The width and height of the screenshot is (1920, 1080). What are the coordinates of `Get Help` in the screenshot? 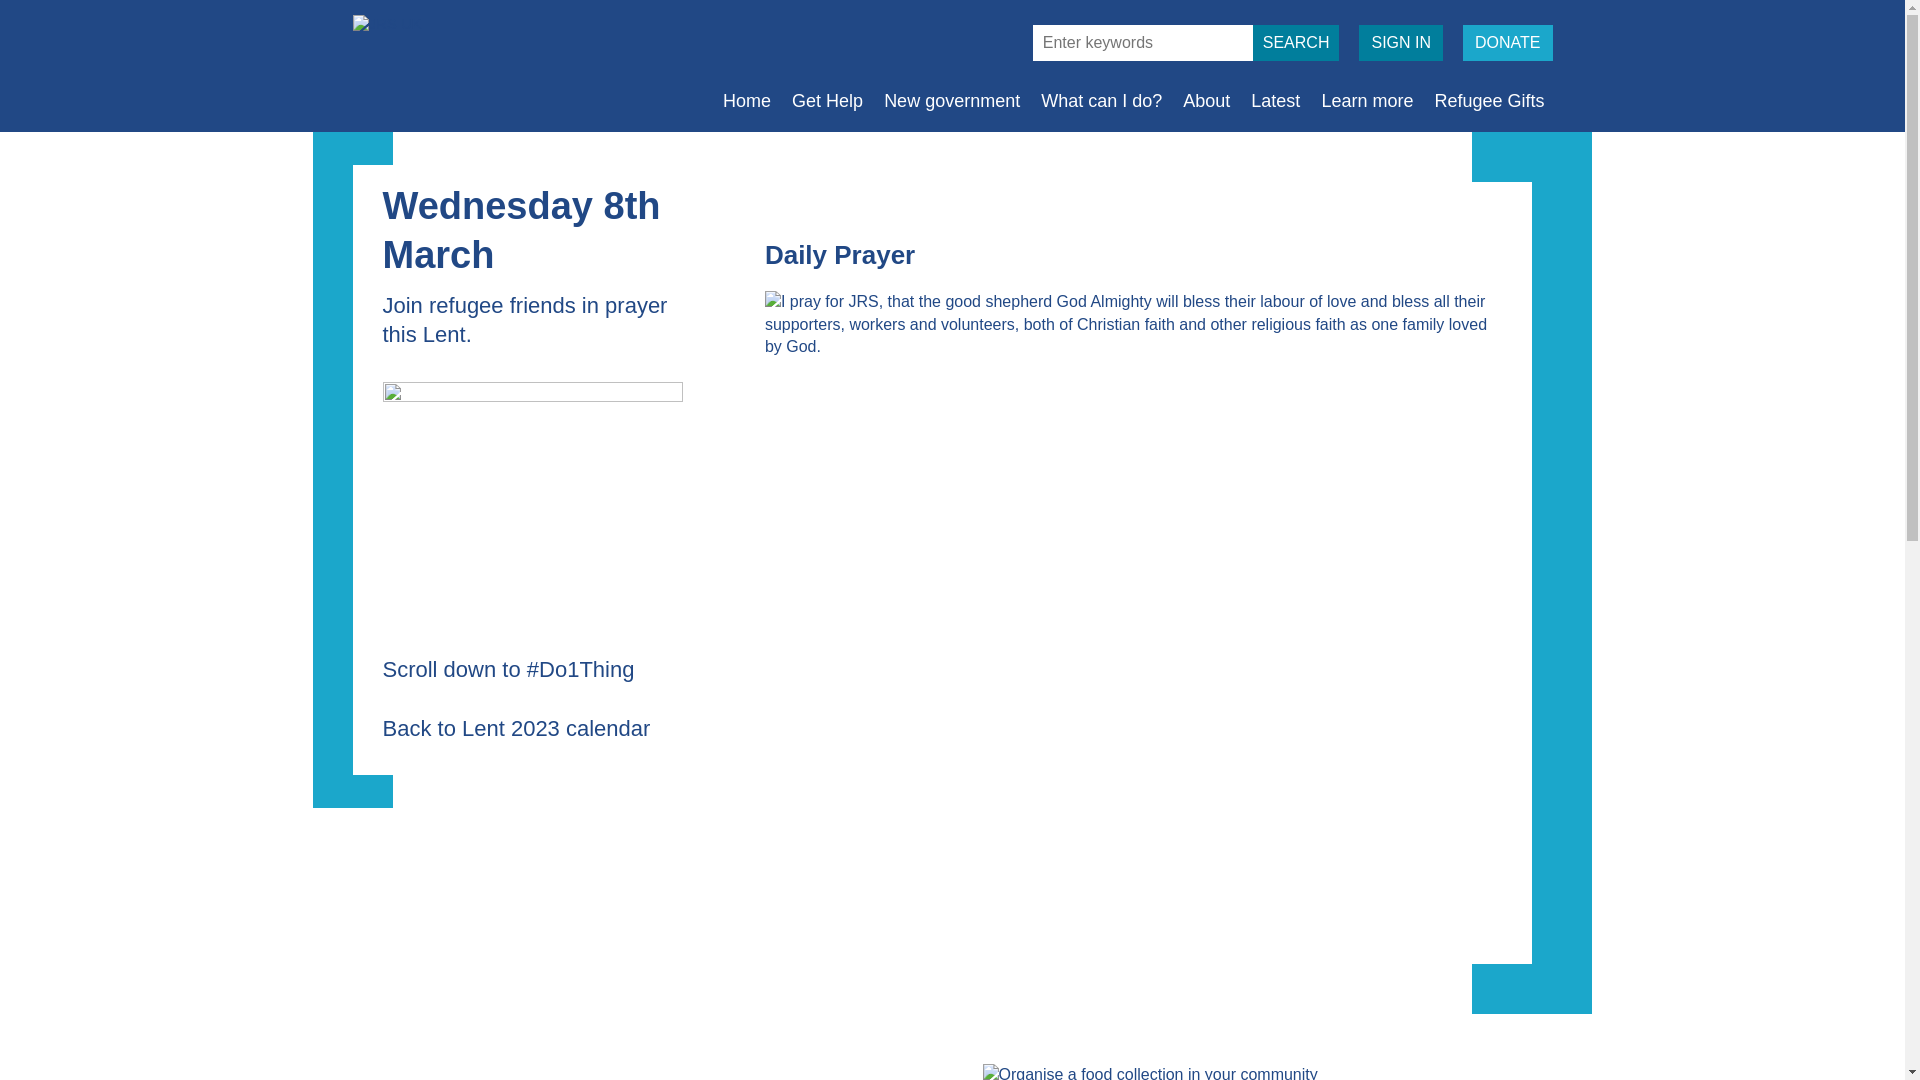 It's located at (827, 100).